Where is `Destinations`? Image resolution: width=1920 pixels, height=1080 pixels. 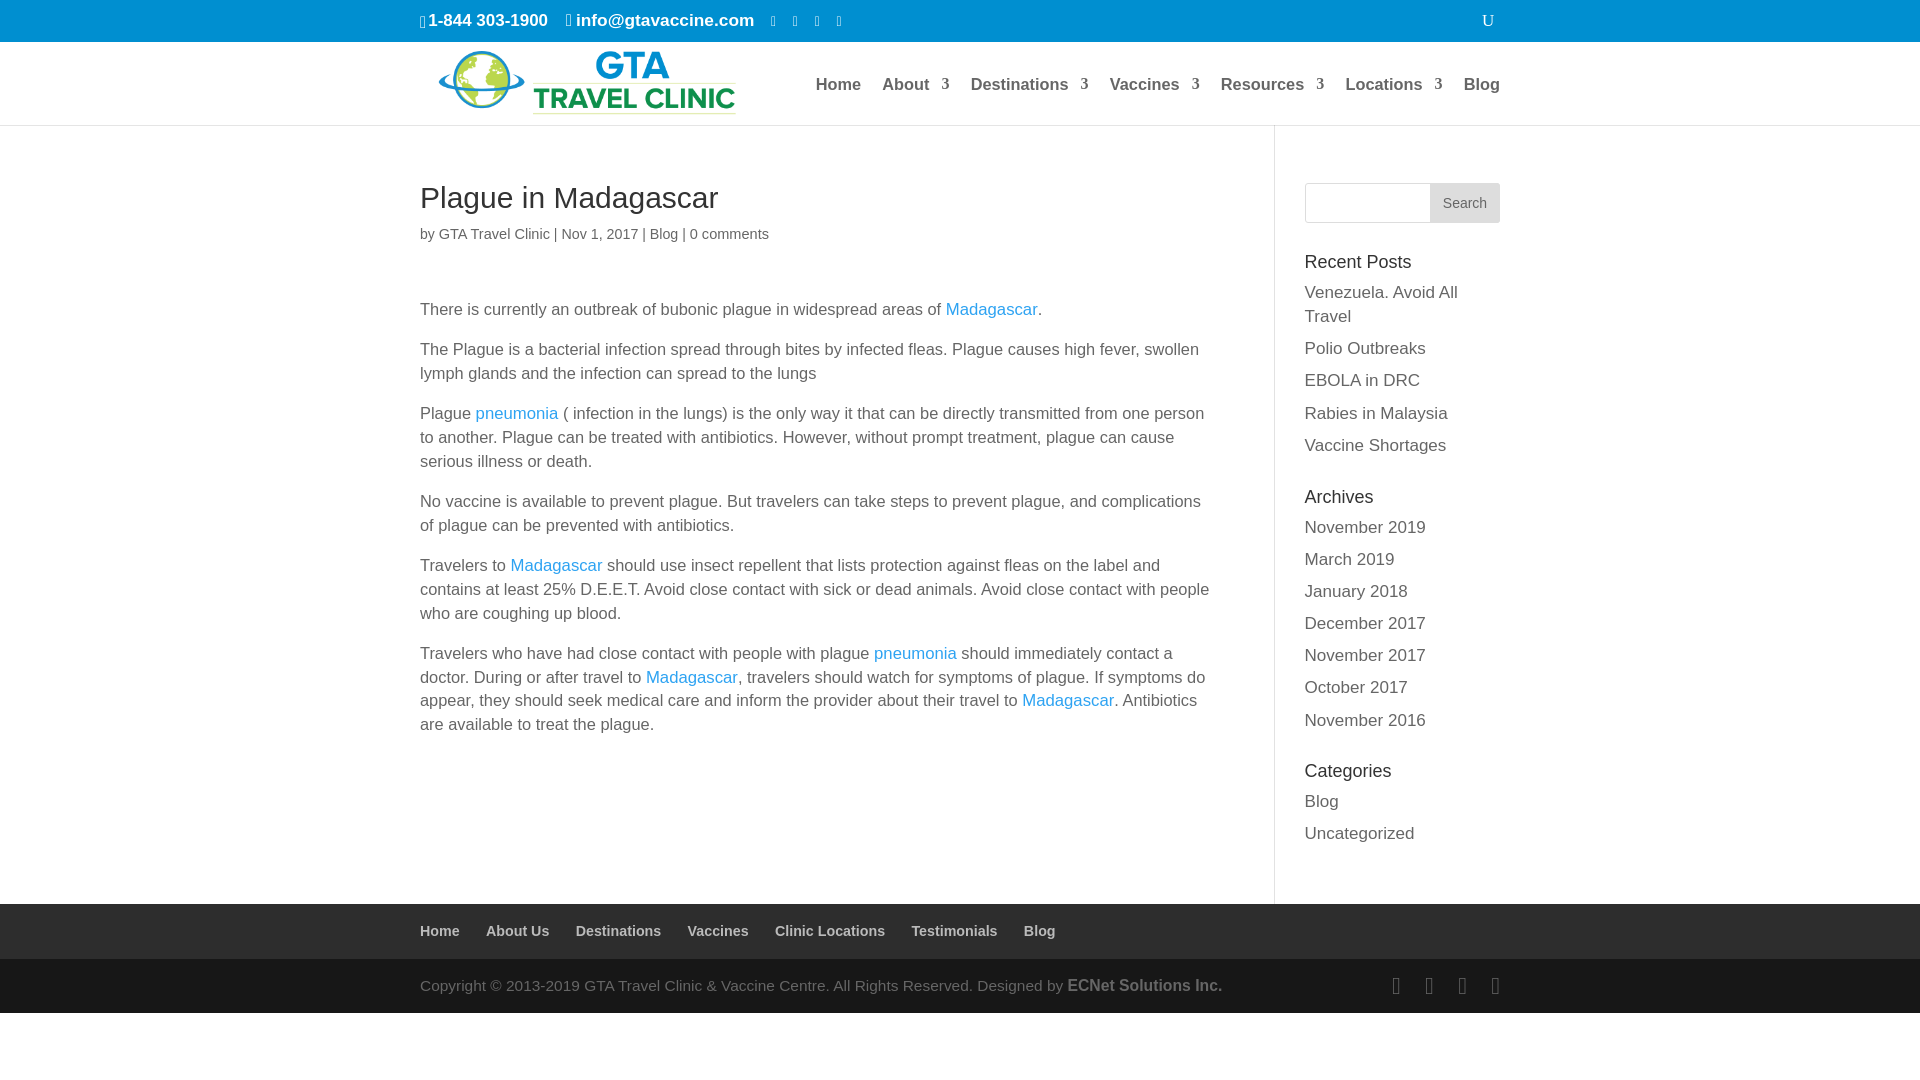
Destinations is located at coordinates (1030, 100).